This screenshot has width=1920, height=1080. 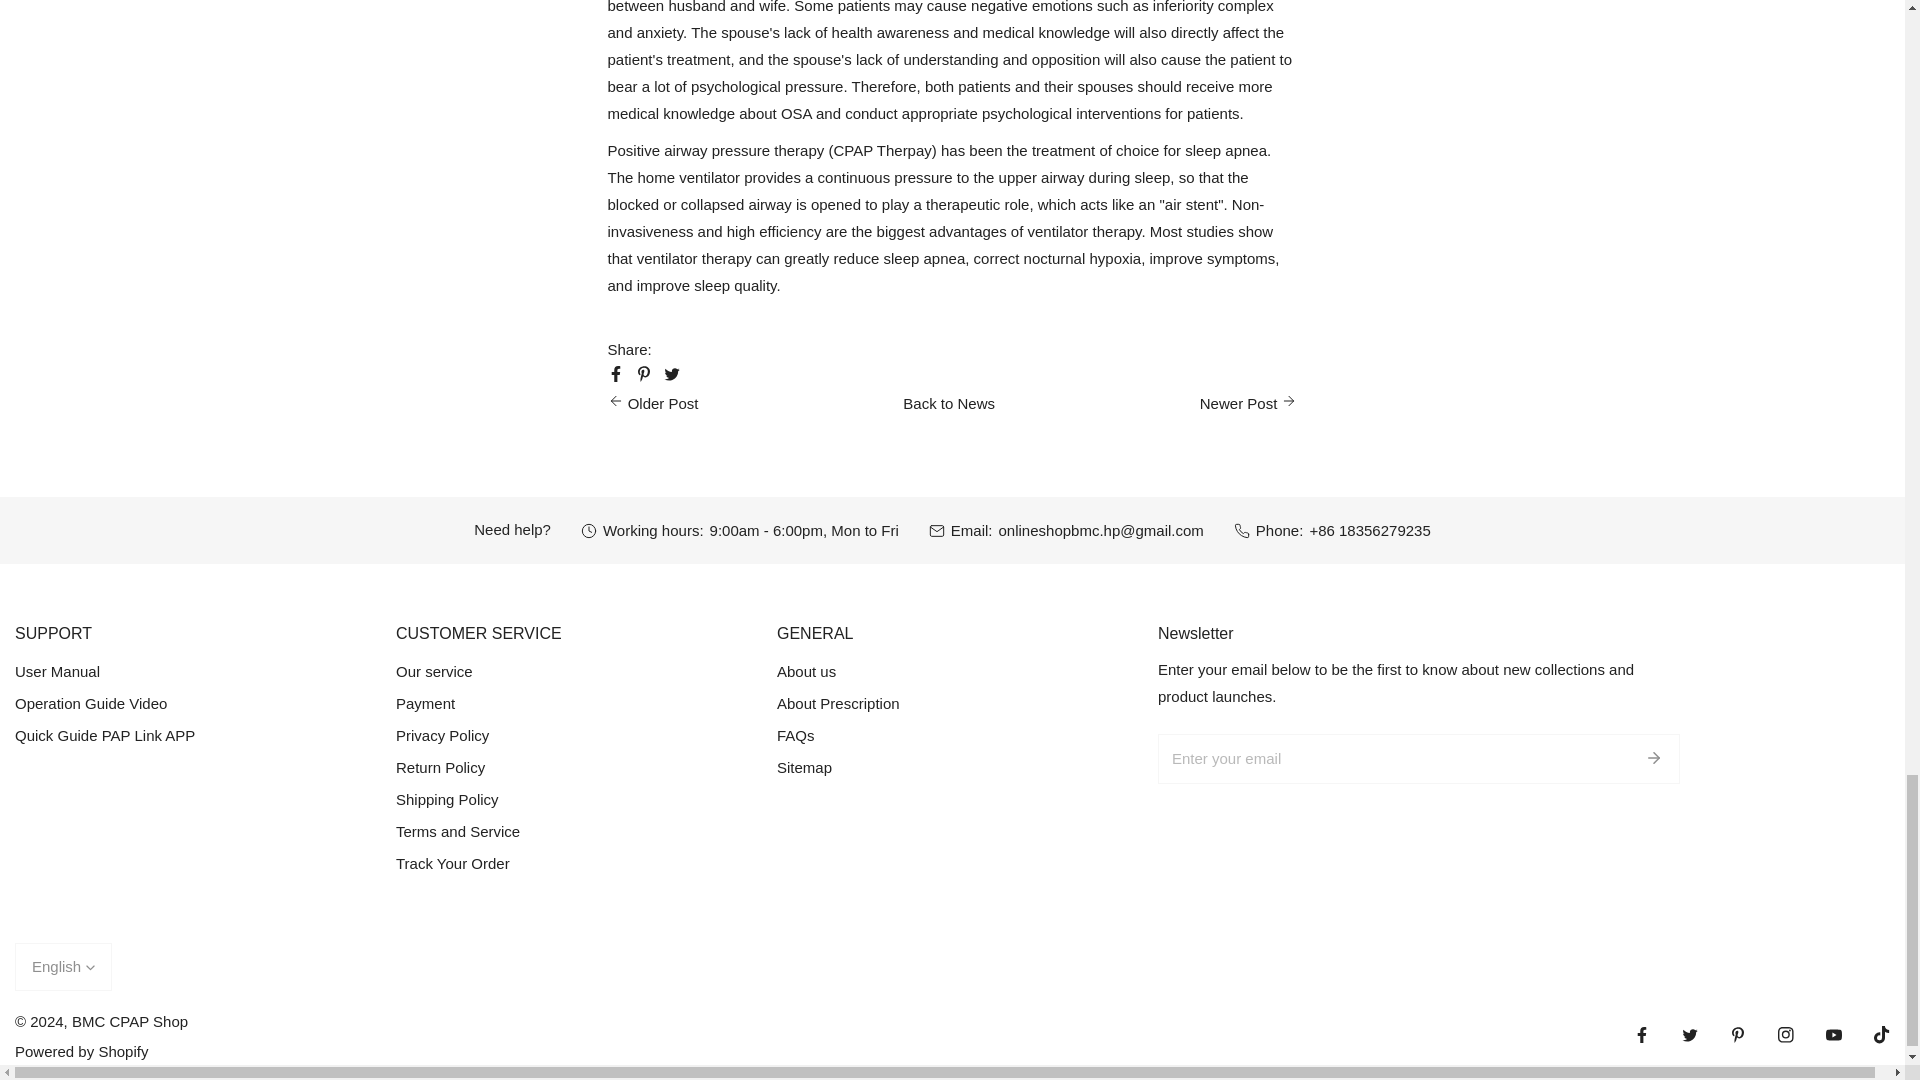 What do you see at coordinates (948, 402) in the screenshot?
I see `Back to News` at bounding box center [948, 402].